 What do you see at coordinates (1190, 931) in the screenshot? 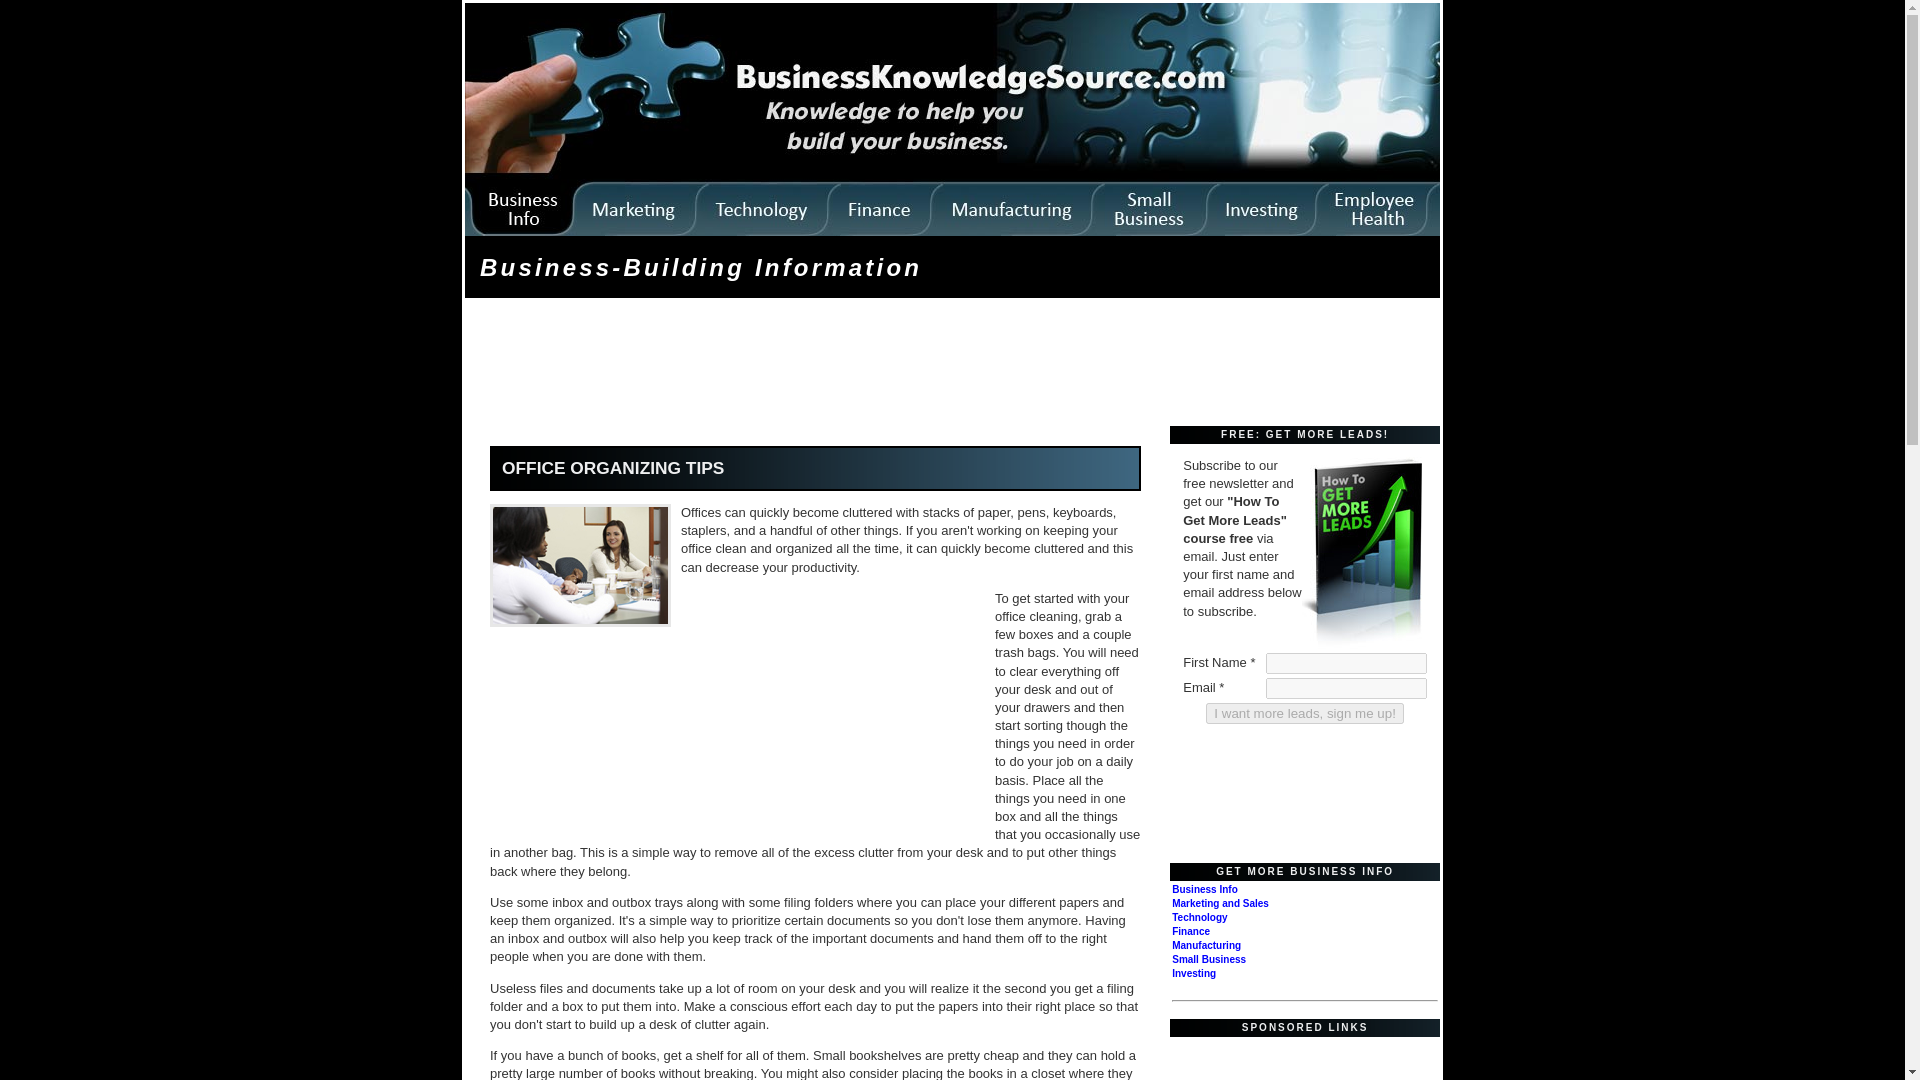
I see `Finance` at bounding box center [1190, 931].